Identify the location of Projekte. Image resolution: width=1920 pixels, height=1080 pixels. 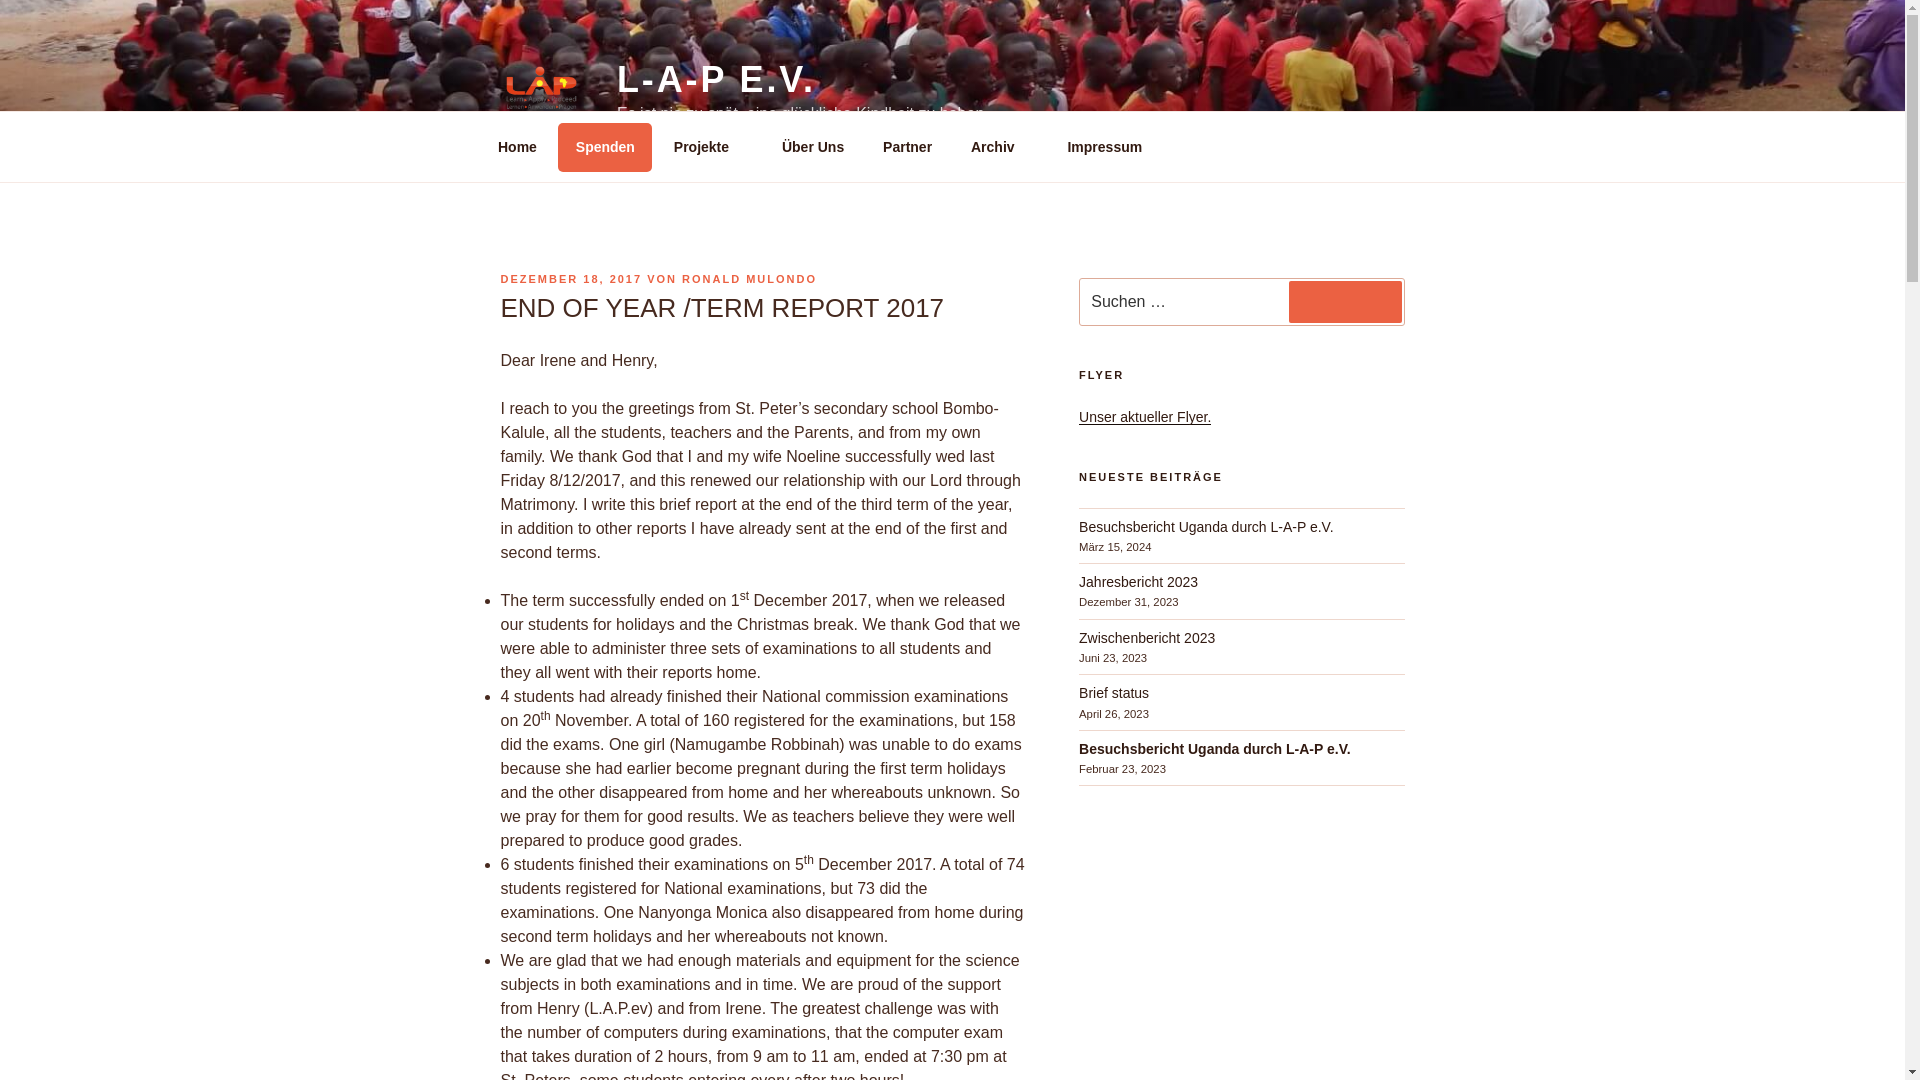
(708, 146).